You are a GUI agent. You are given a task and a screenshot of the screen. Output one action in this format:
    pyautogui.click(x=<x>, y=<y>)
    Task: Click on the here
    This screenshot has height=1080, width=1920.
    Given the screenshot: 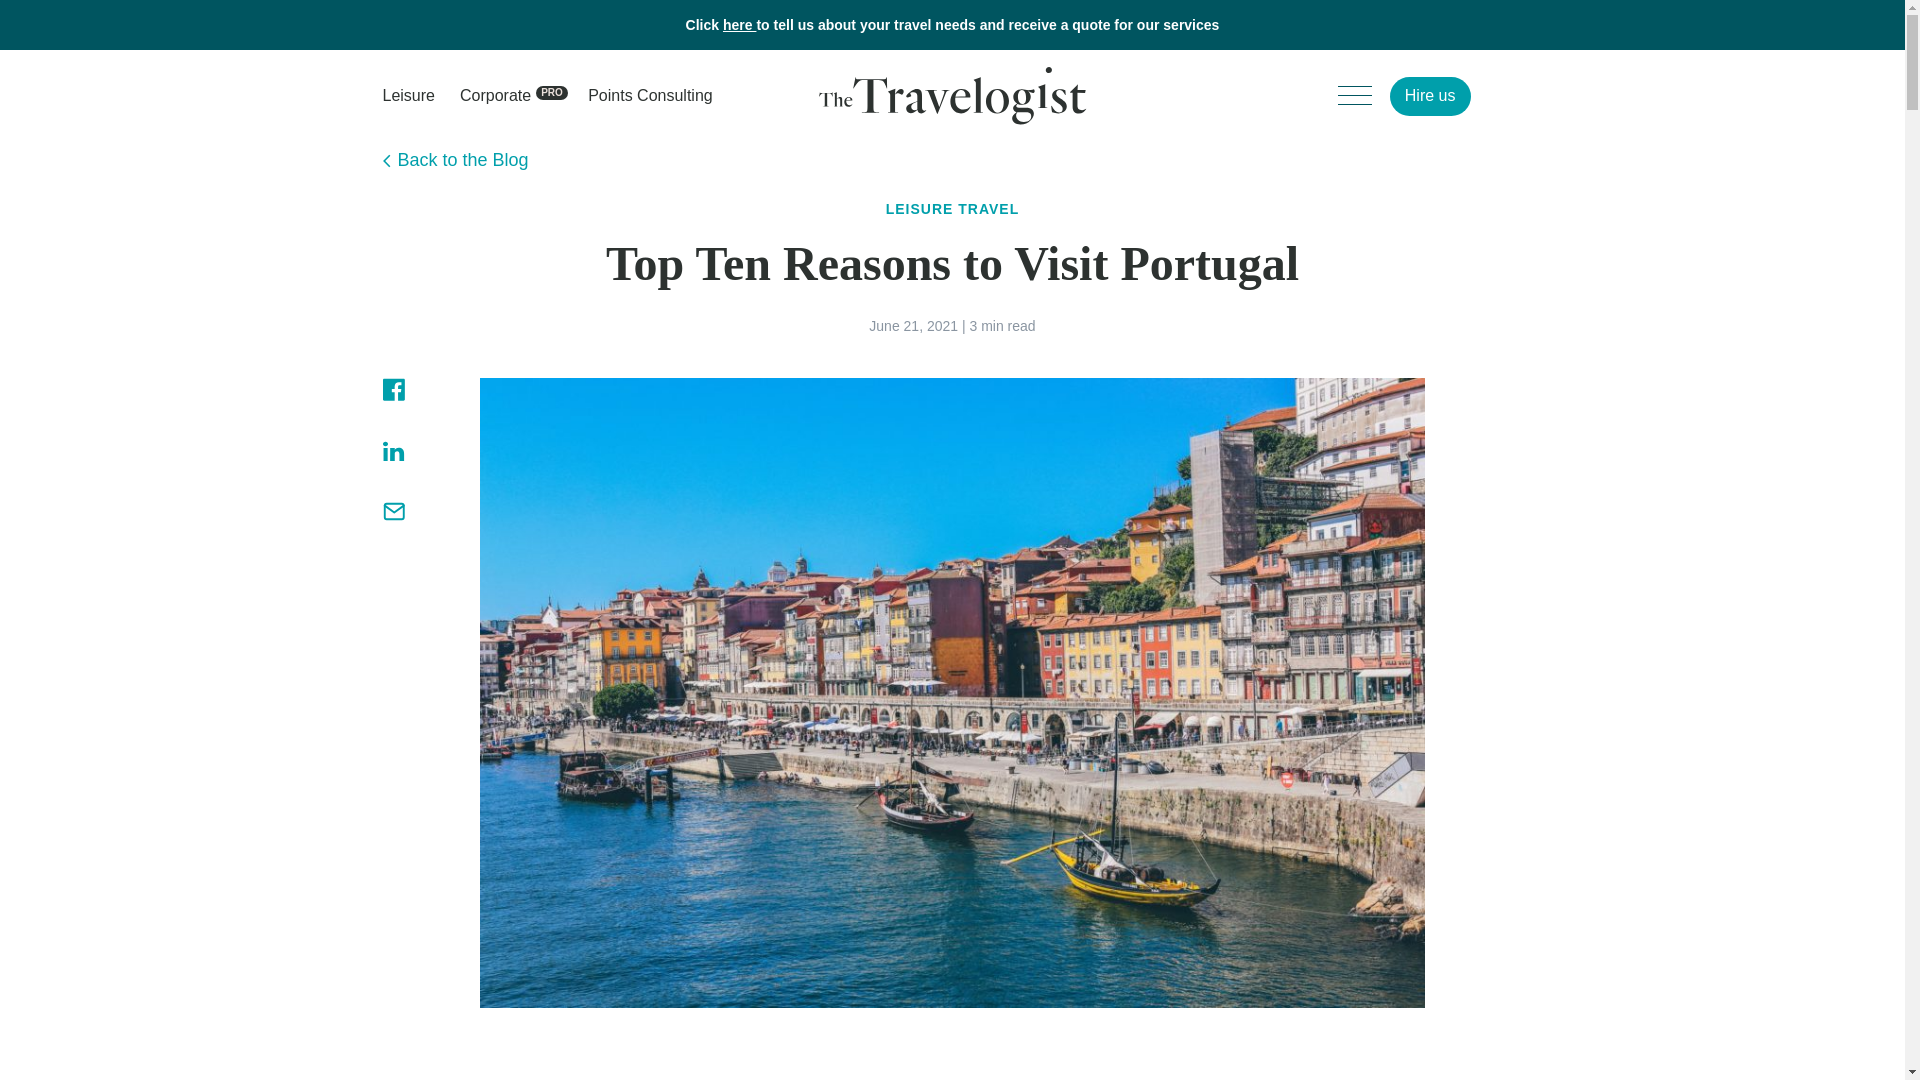 What is the action you would take?
    pyautogui.click(x=740, y=25)
    